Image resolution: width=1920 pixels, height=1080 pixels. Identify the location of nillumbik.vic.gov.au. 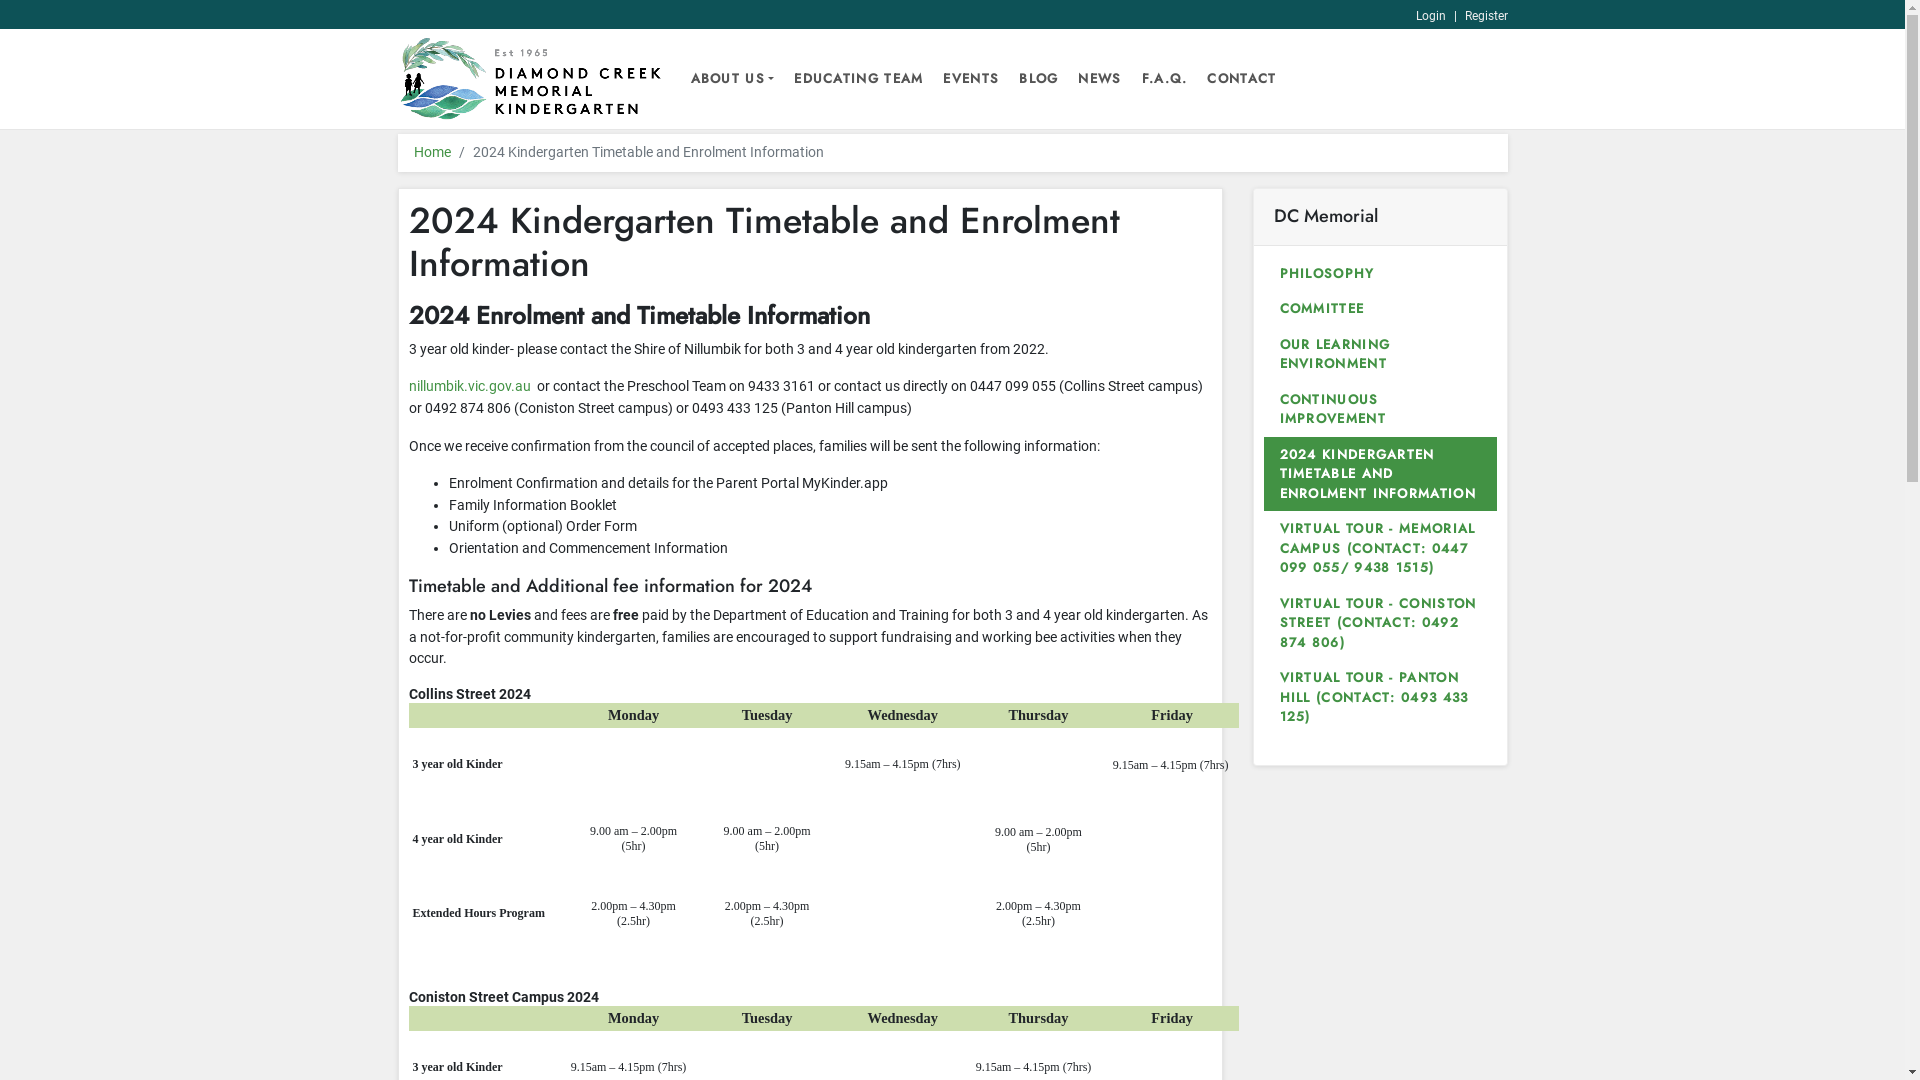
(469, 386).